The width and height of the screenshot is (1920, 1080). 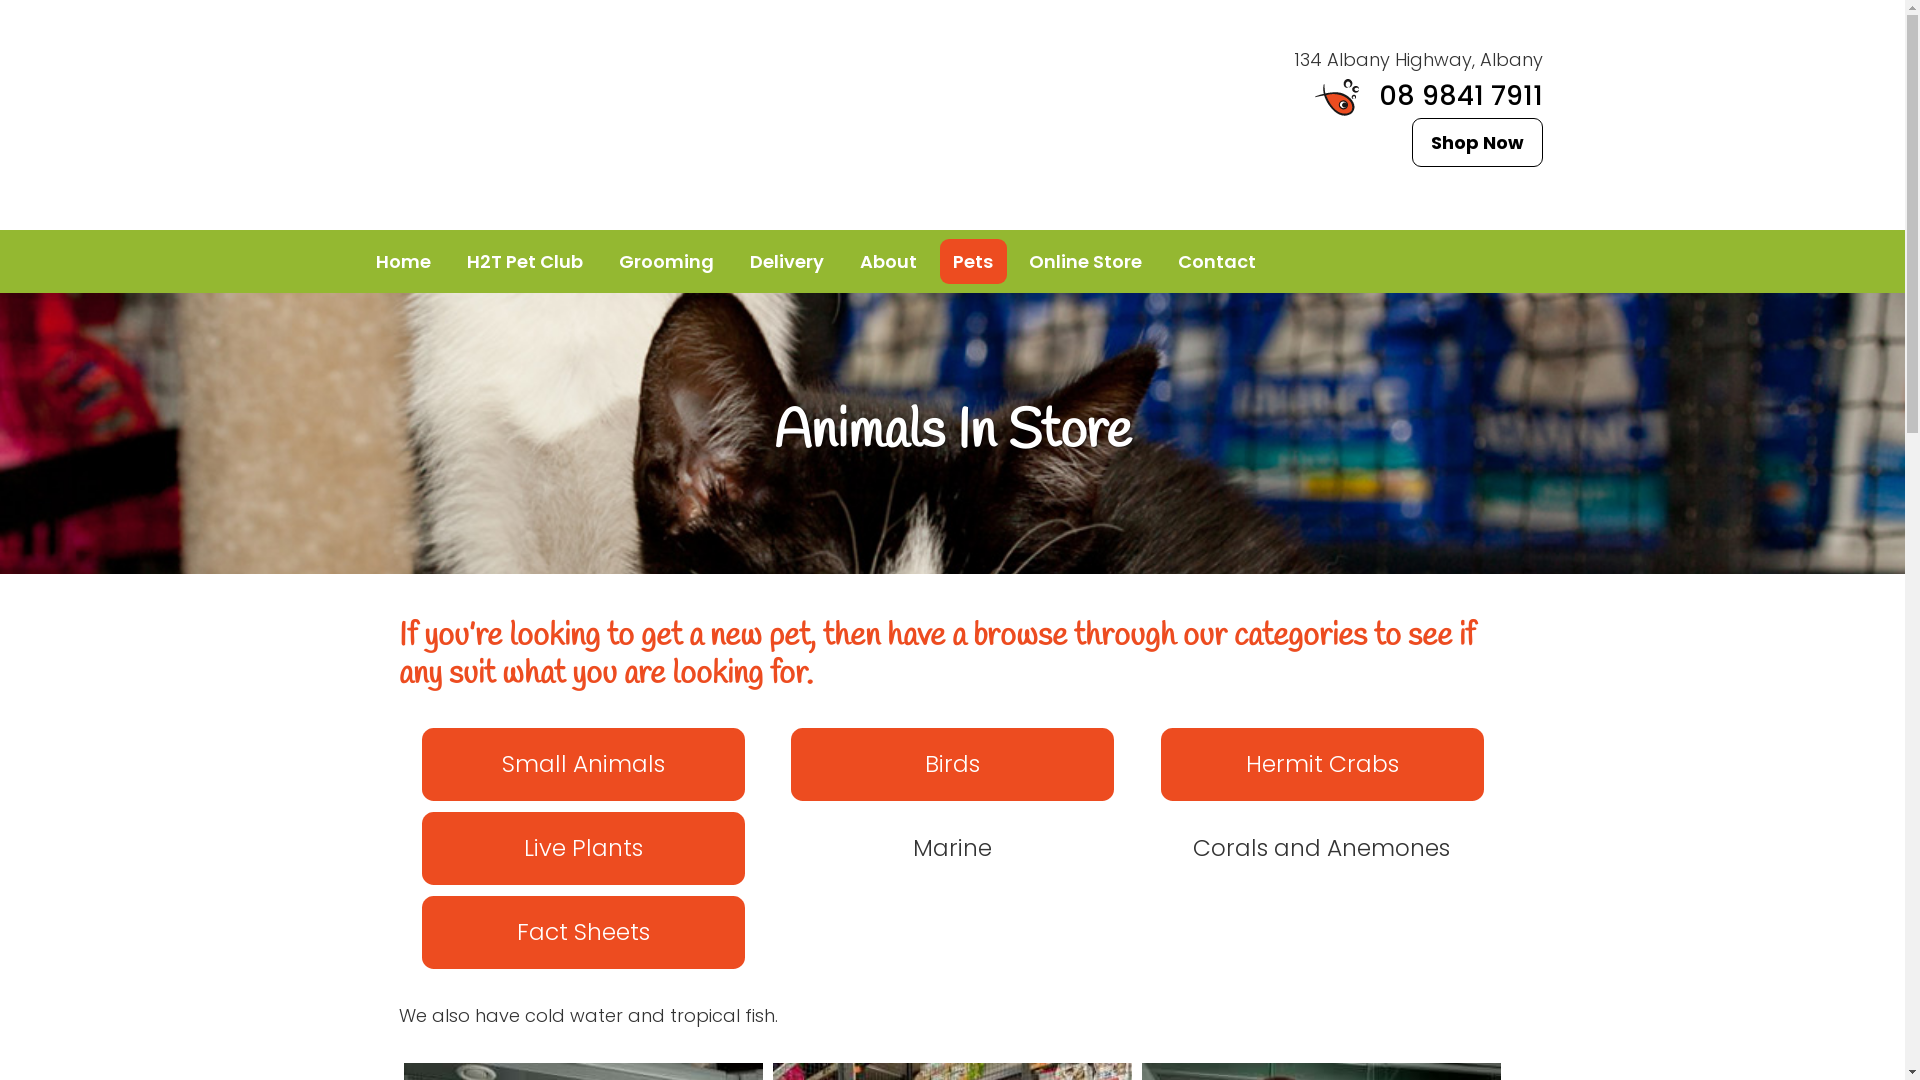 What do you see at coordinates (786, 262) in the screenshot?
I see `Delivery` at bounding box center [786, 262].